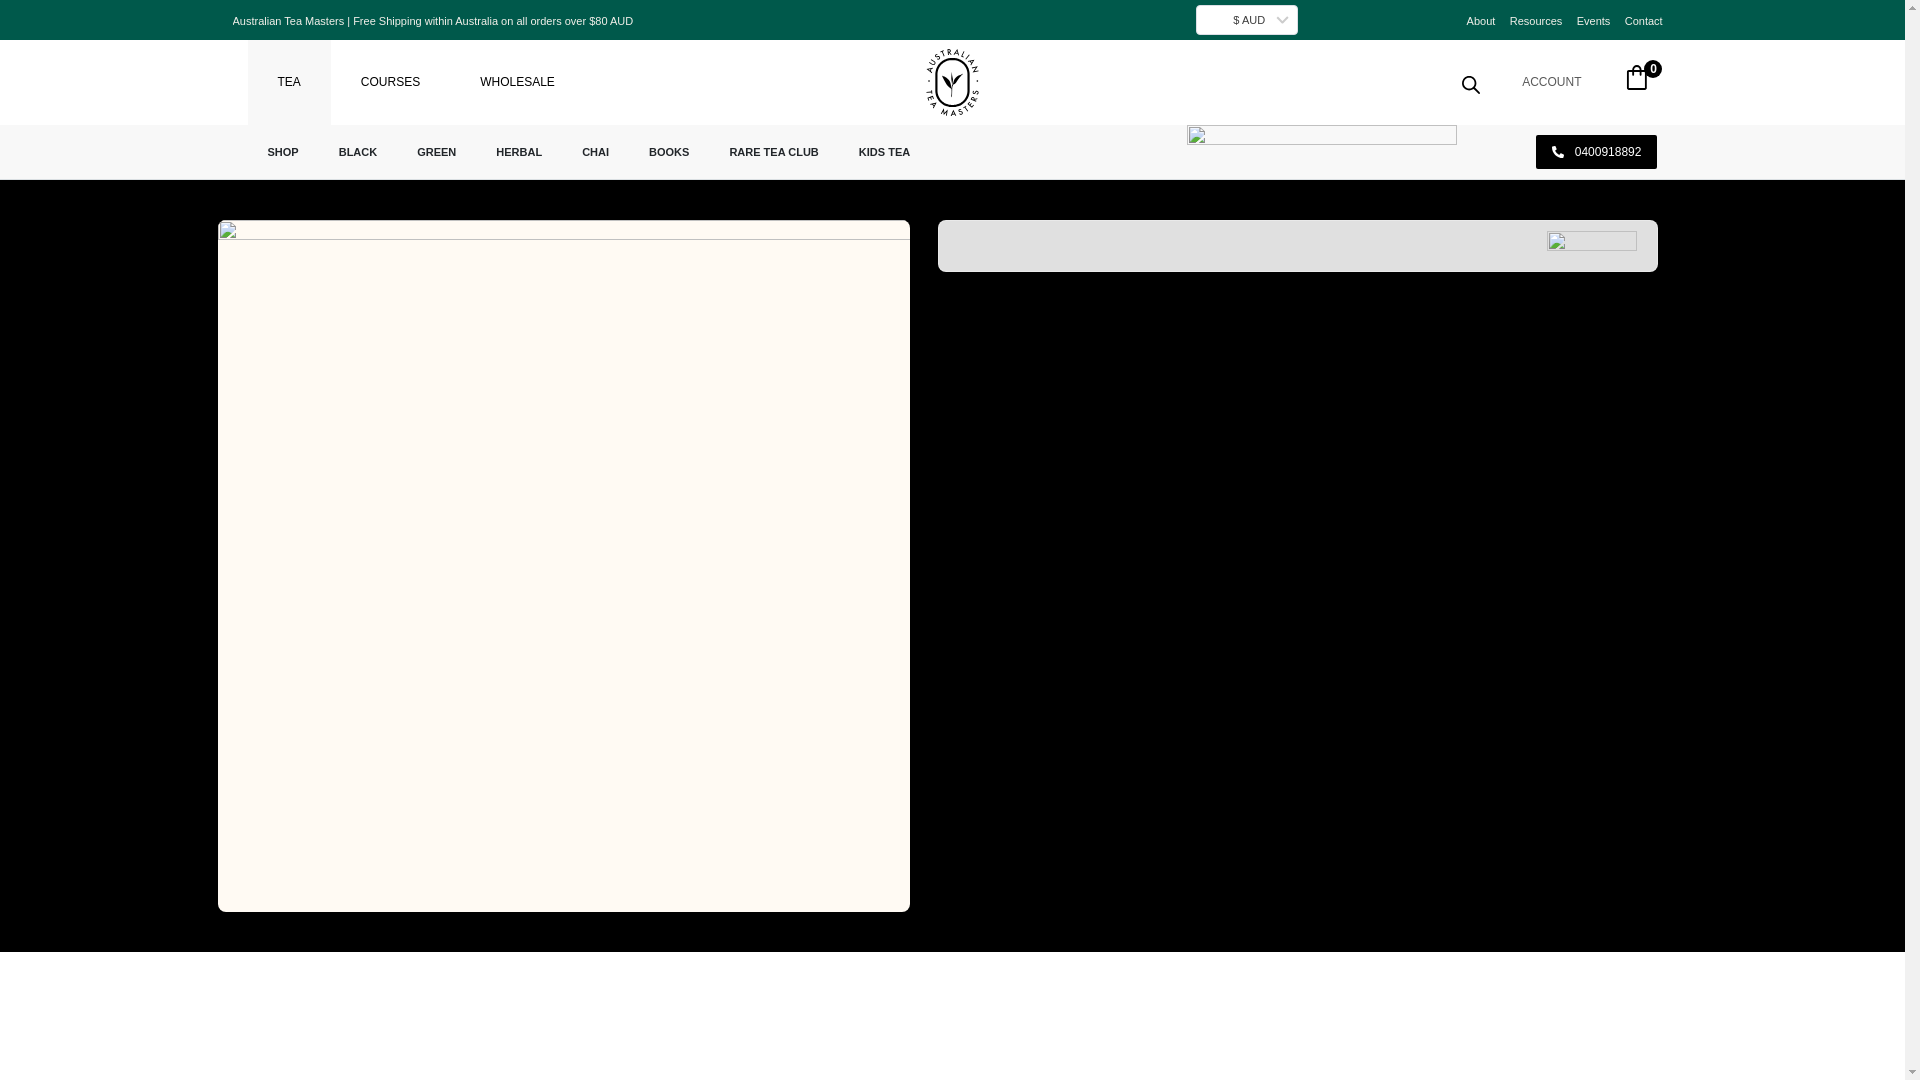 This screenshot has height=1080, width=1920. Describe the element at coordinates (517, 82) in the screenshot. I see `WHOLESALE` at that location.